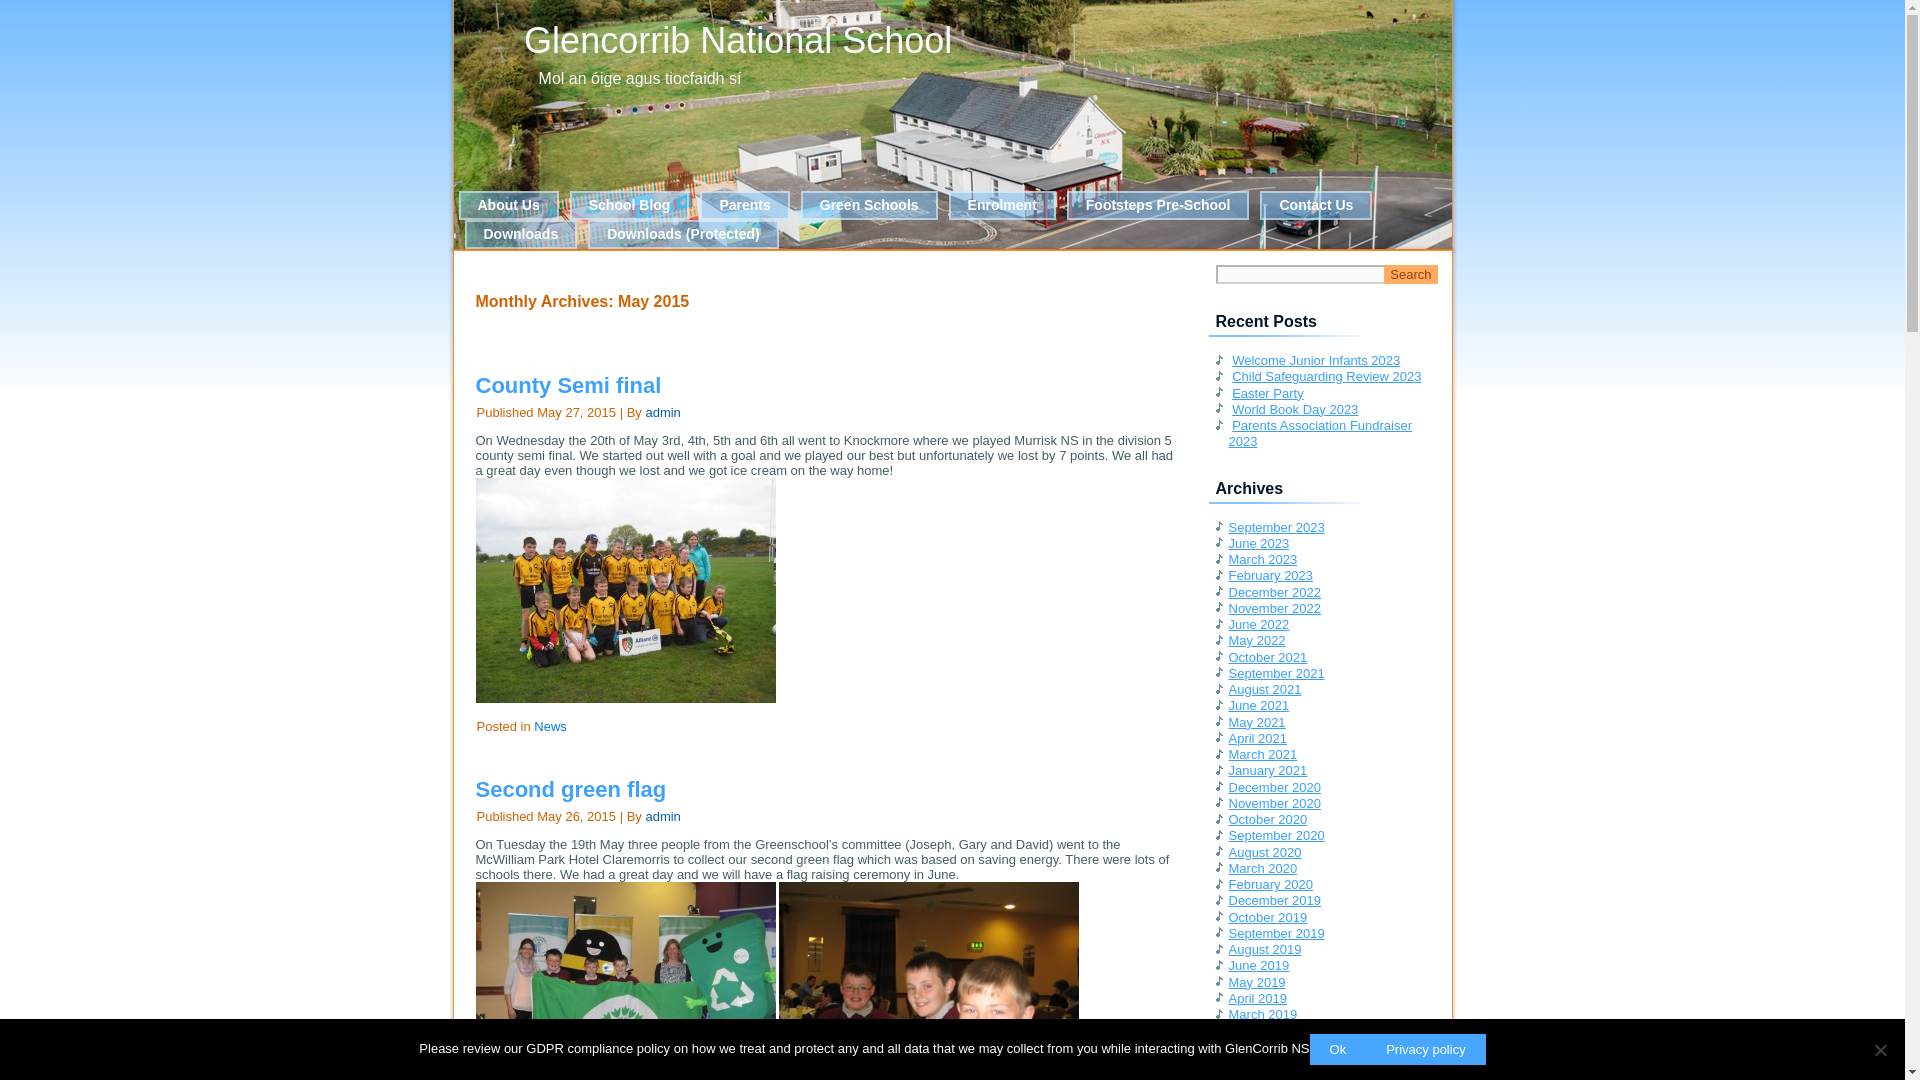  I want to click on View all posts by admin, so click(662, 412).